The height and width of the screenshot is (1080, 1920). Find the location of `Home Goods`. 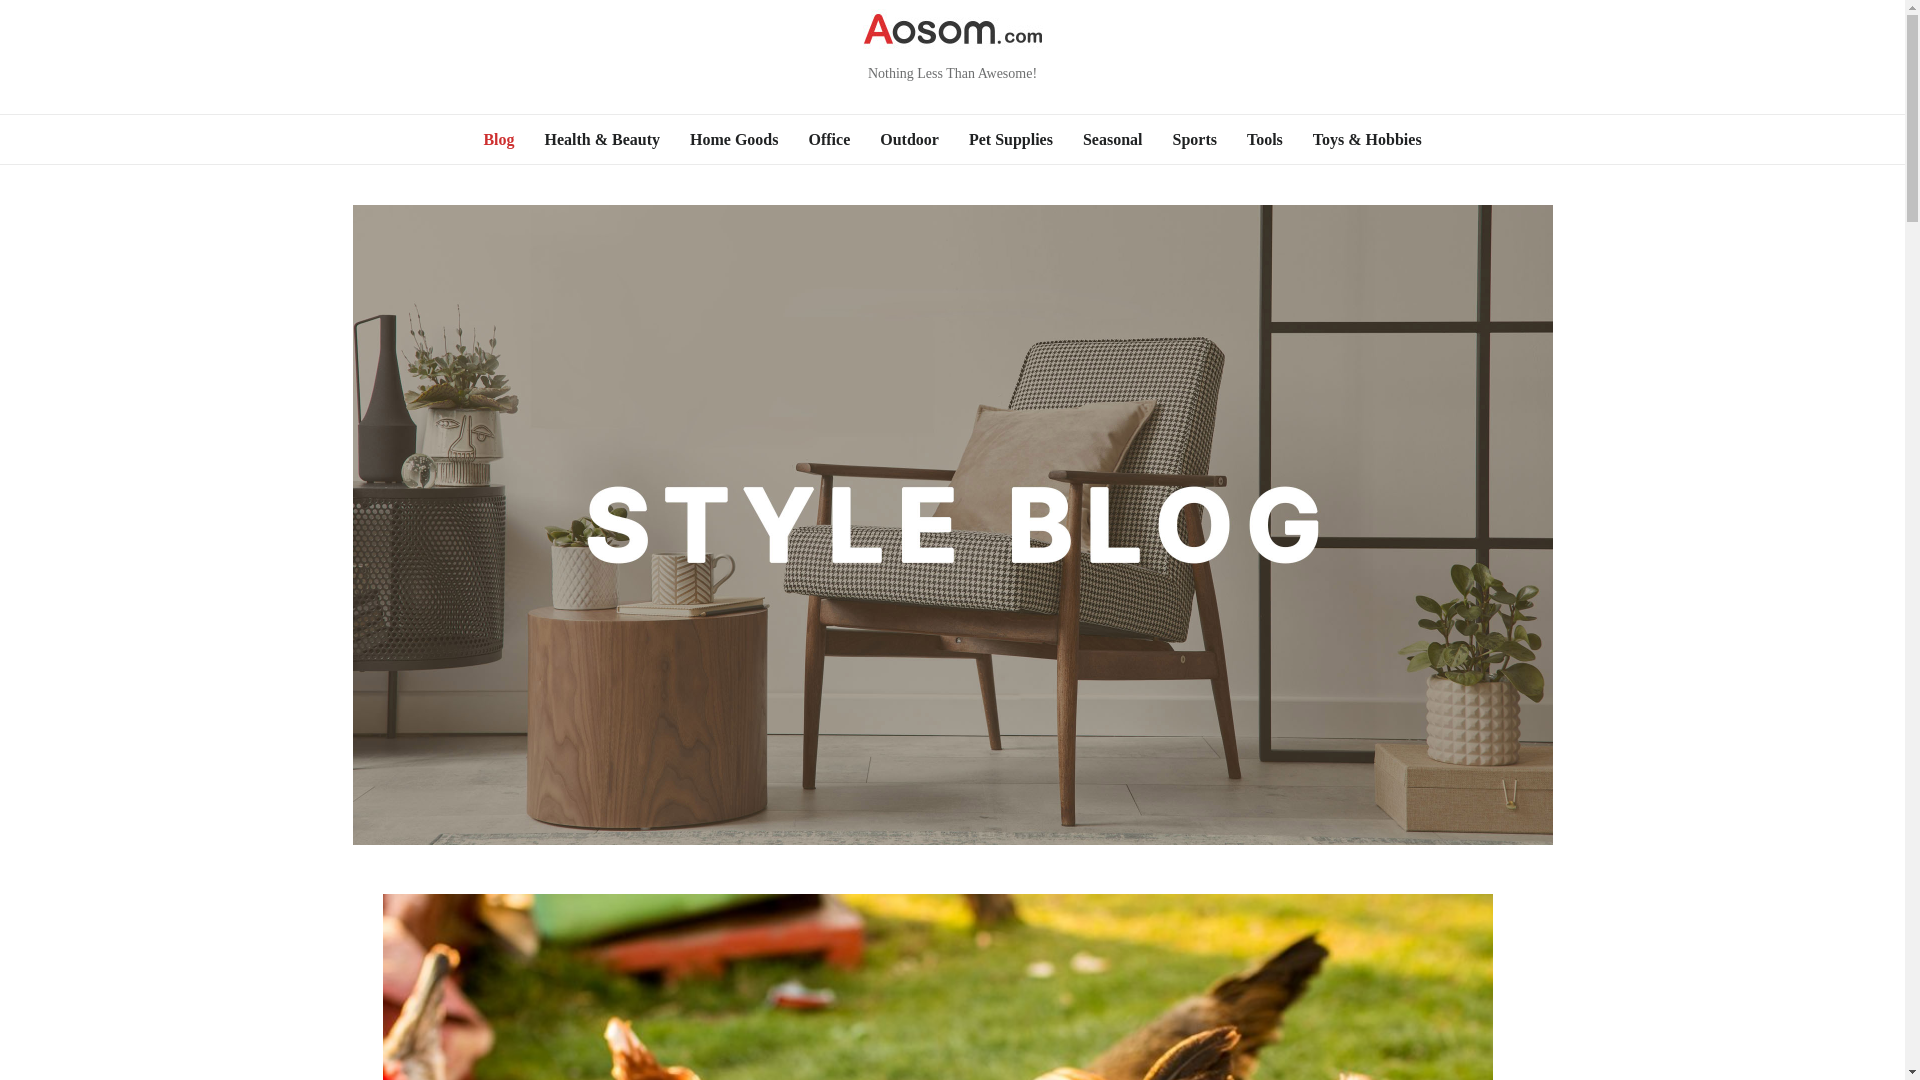

Home Goods is located at coordinates (734, 140).